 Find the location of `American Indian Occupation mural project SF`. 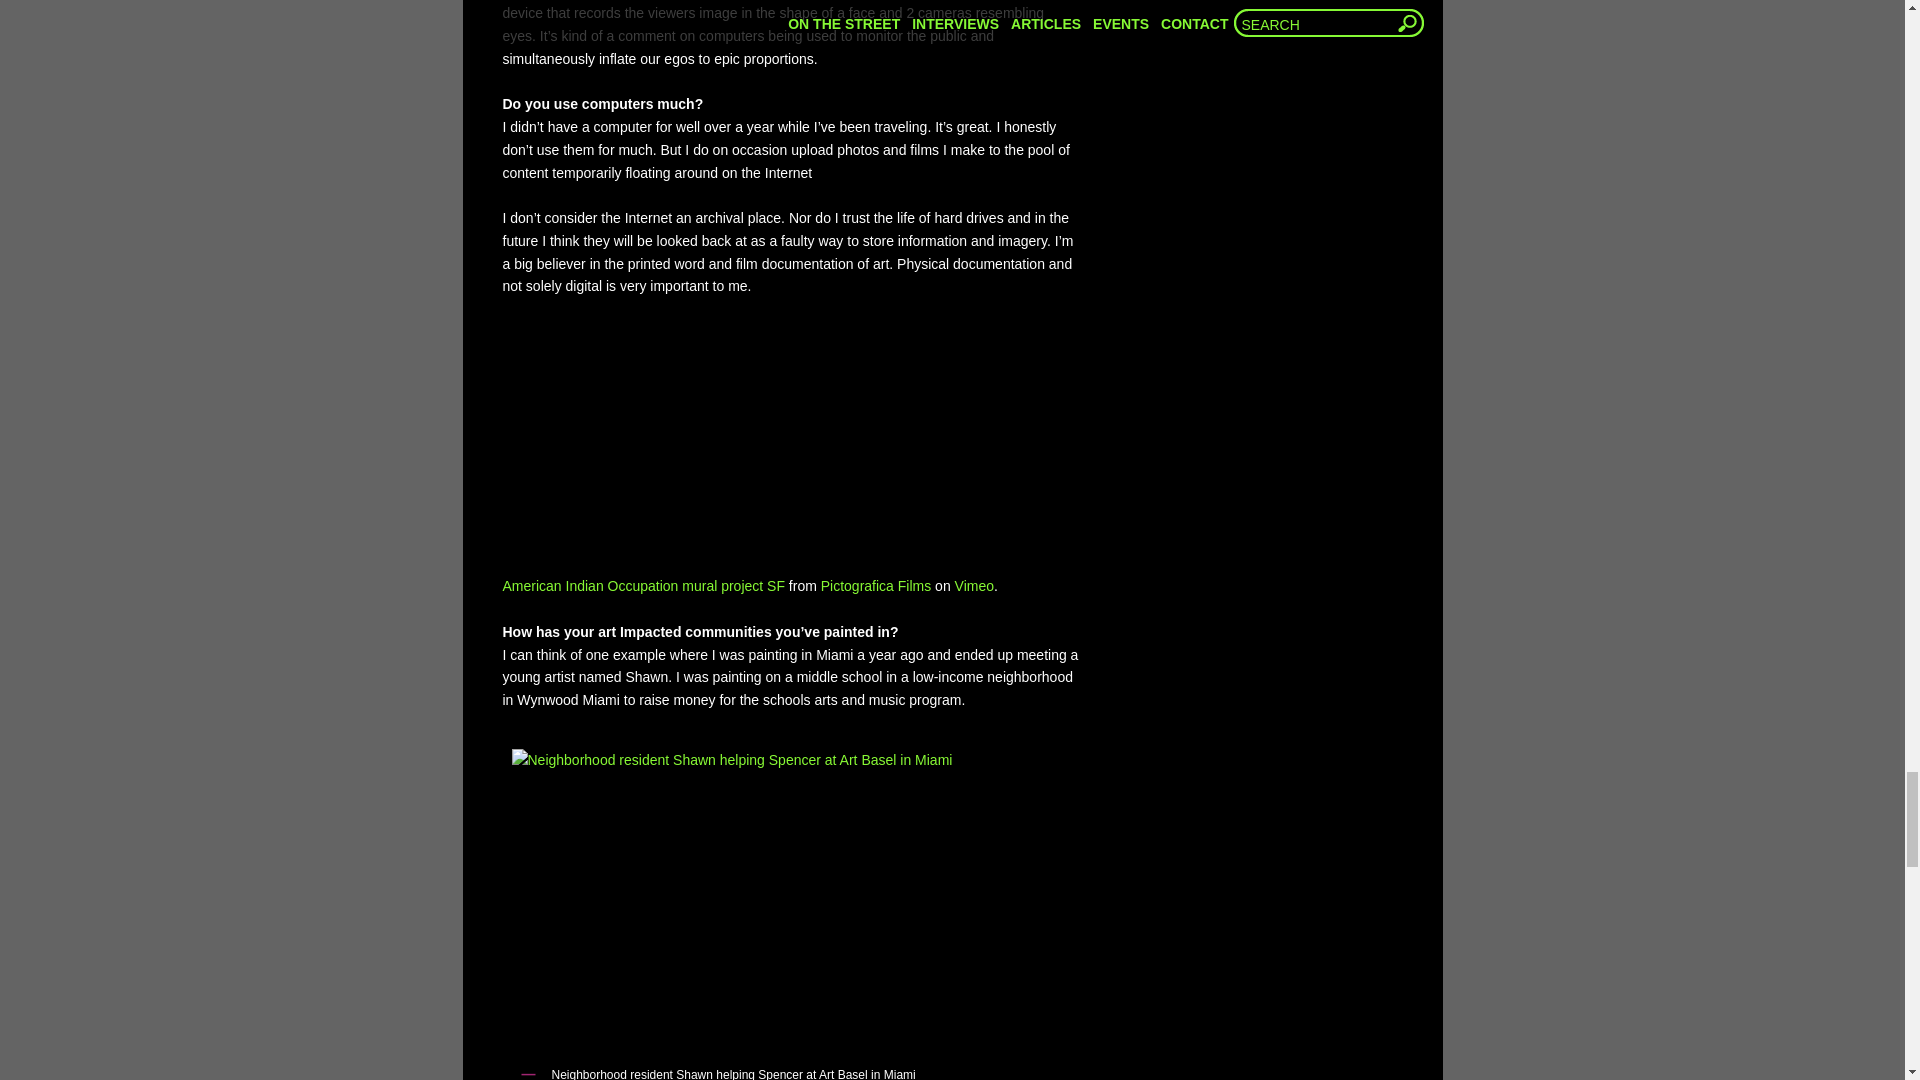

American Indian Occupation mural project SF is located at coordinates (642, 586).